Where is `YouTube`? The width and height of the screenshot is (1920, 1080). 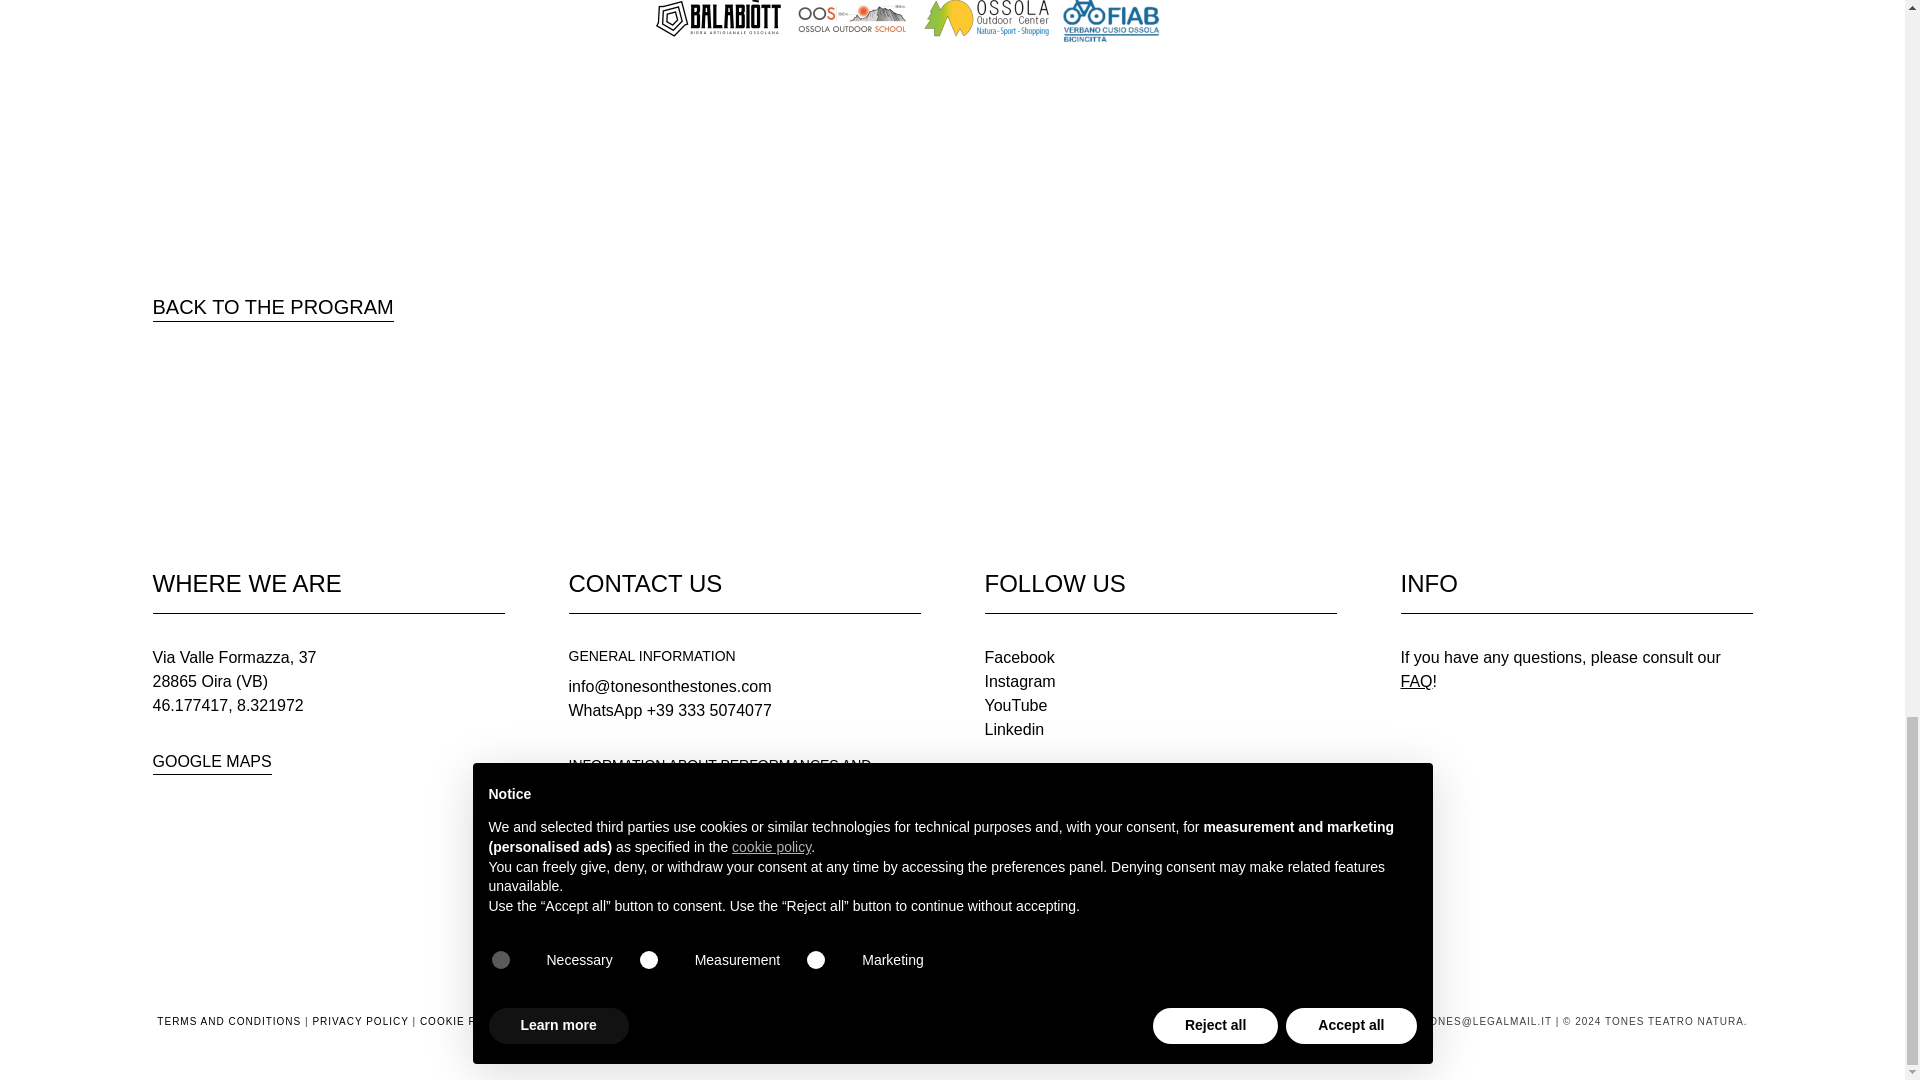 YouTube is located at coordinates (1014, 704).